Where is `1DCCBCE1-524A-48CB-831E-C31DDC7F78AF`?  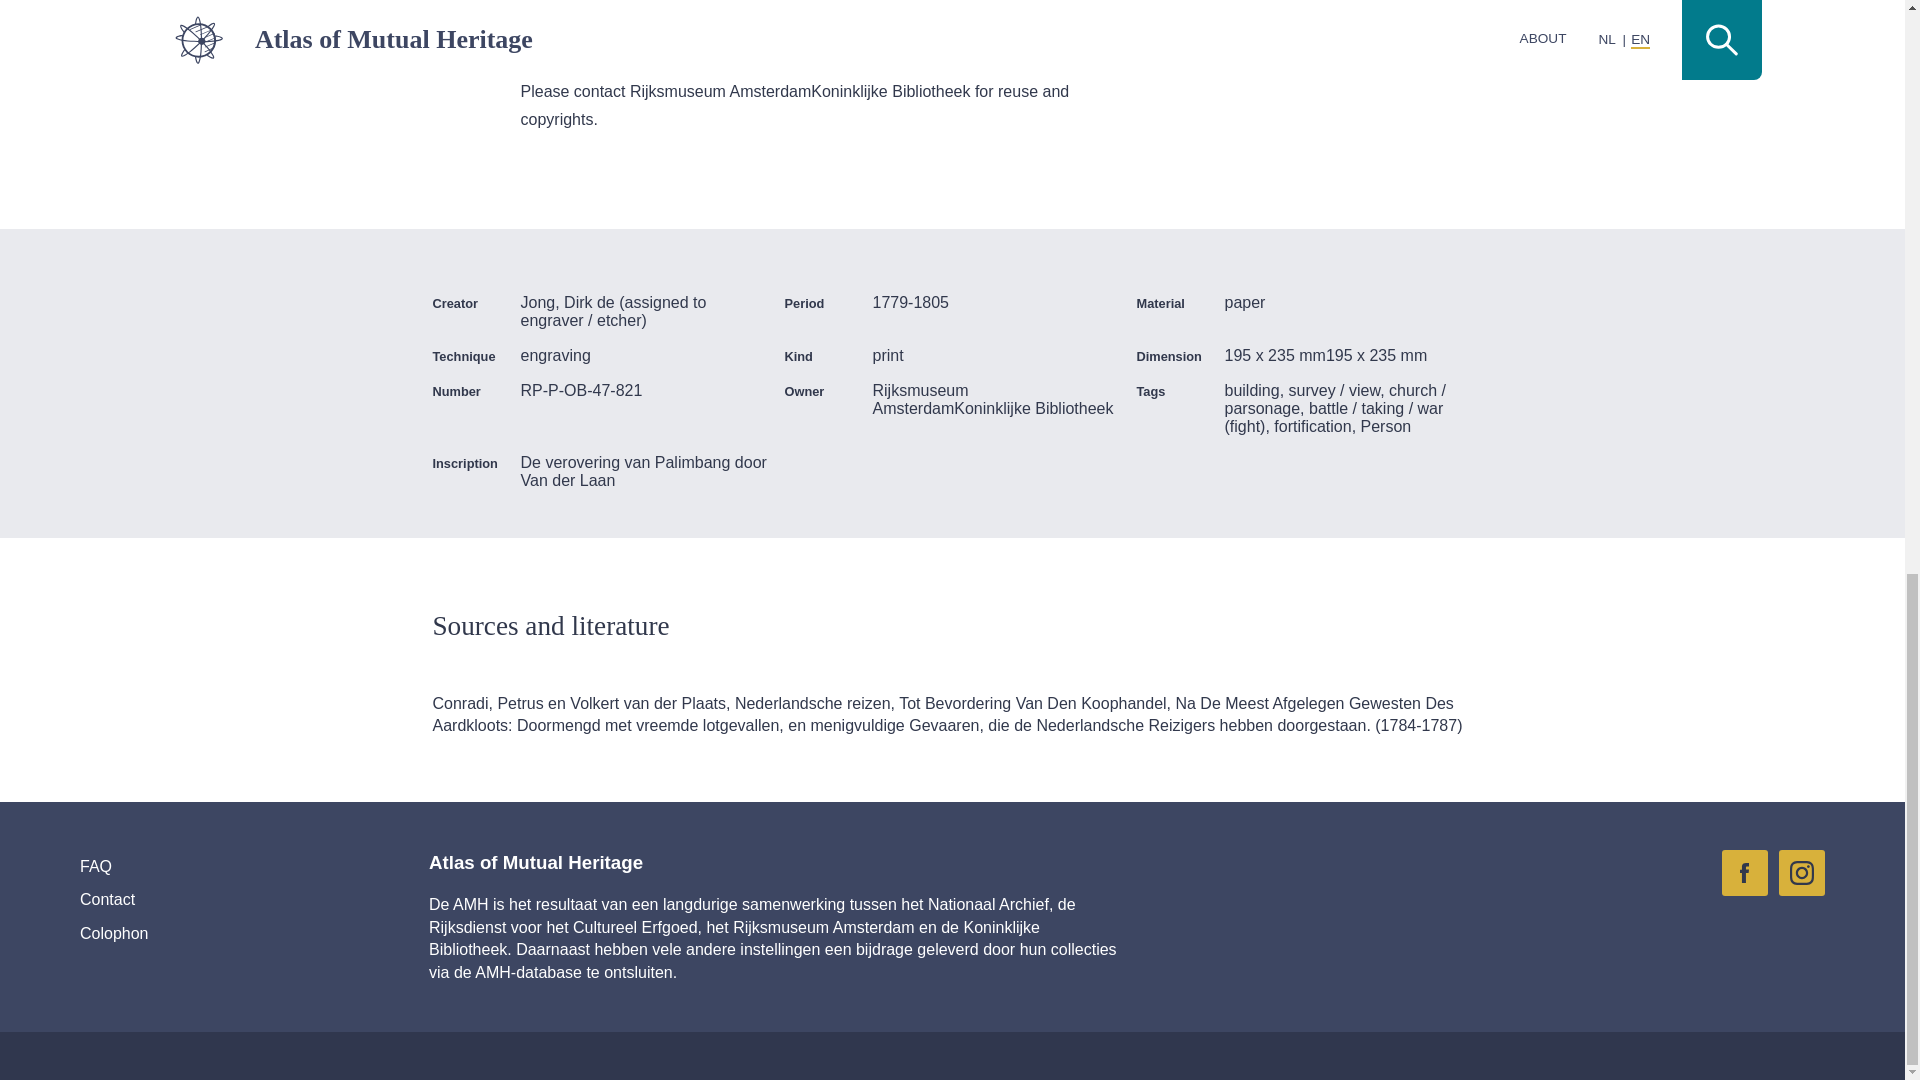 1DCCBCE1-524A-48CB-831E-C31DDC7F78AF is located at coordinates (1745, 872).